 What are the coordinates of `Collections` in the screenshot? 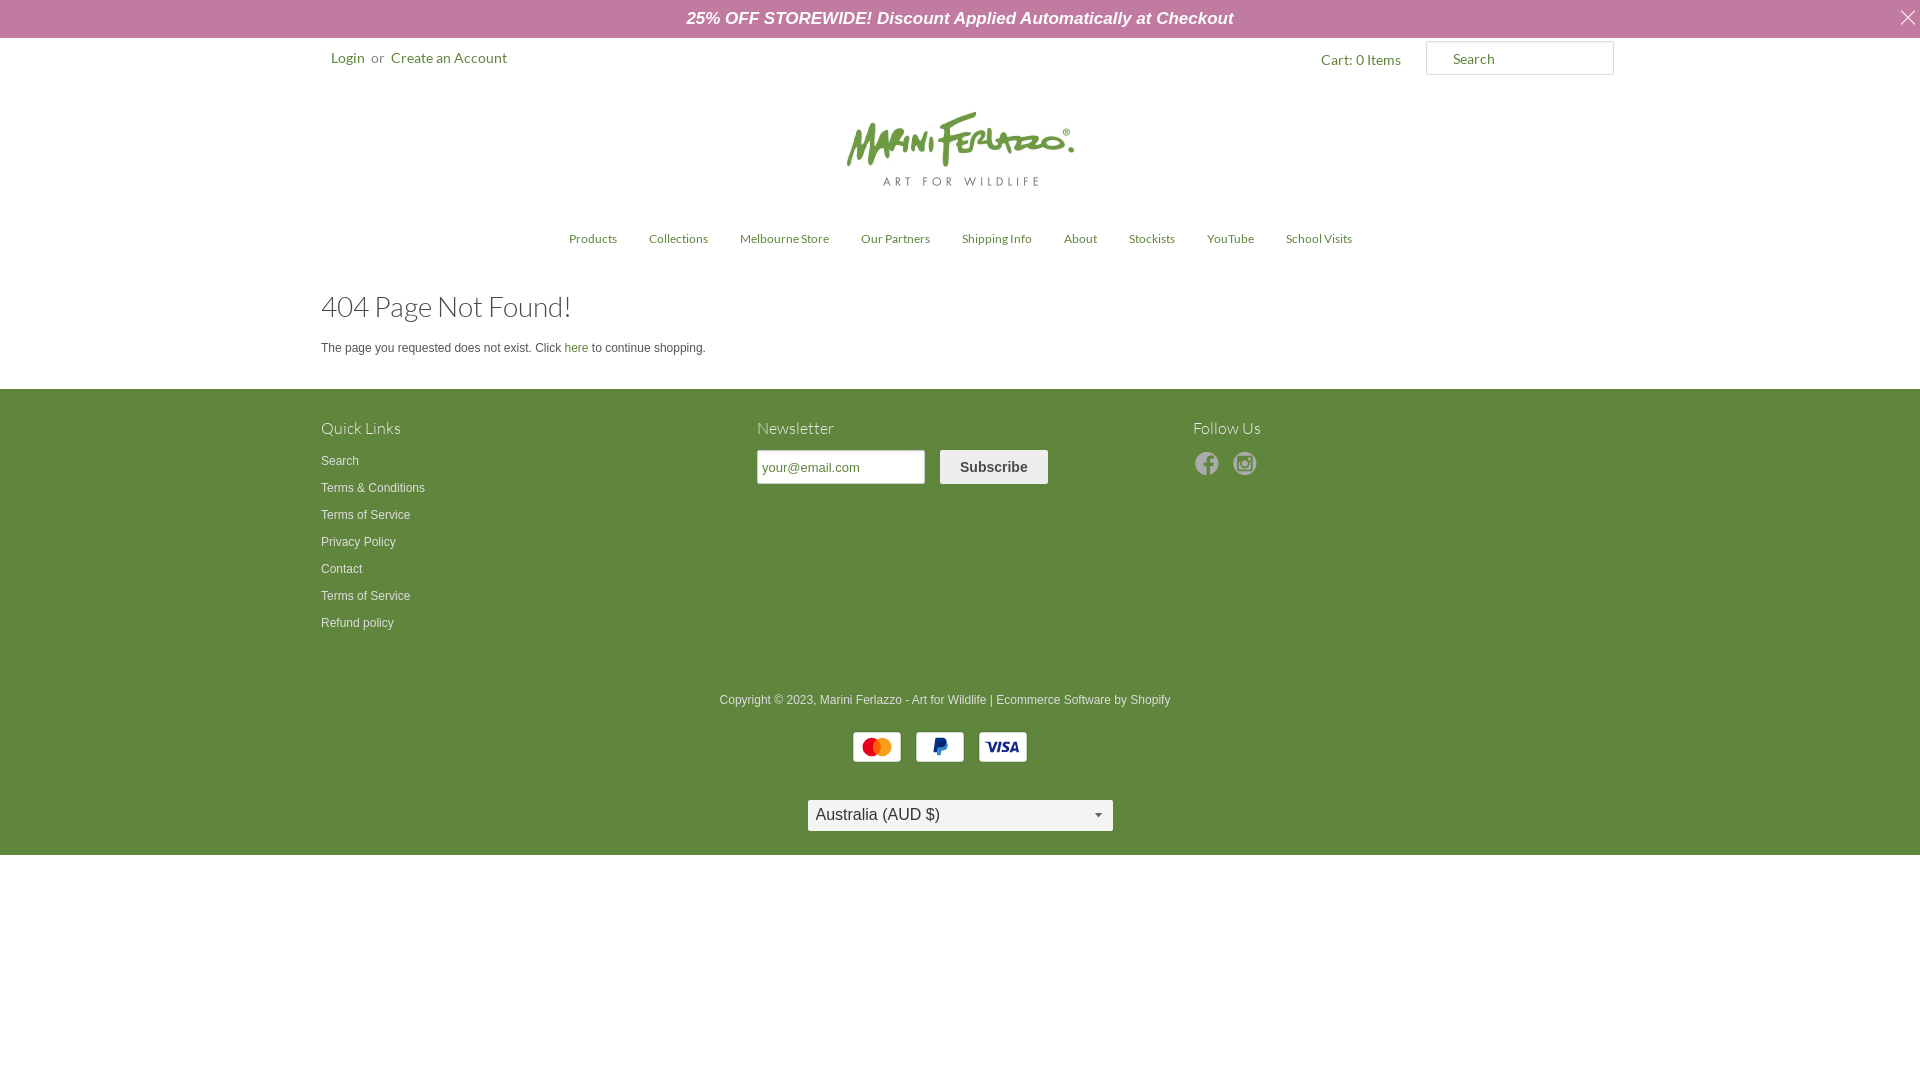 It's located at (678, 239).